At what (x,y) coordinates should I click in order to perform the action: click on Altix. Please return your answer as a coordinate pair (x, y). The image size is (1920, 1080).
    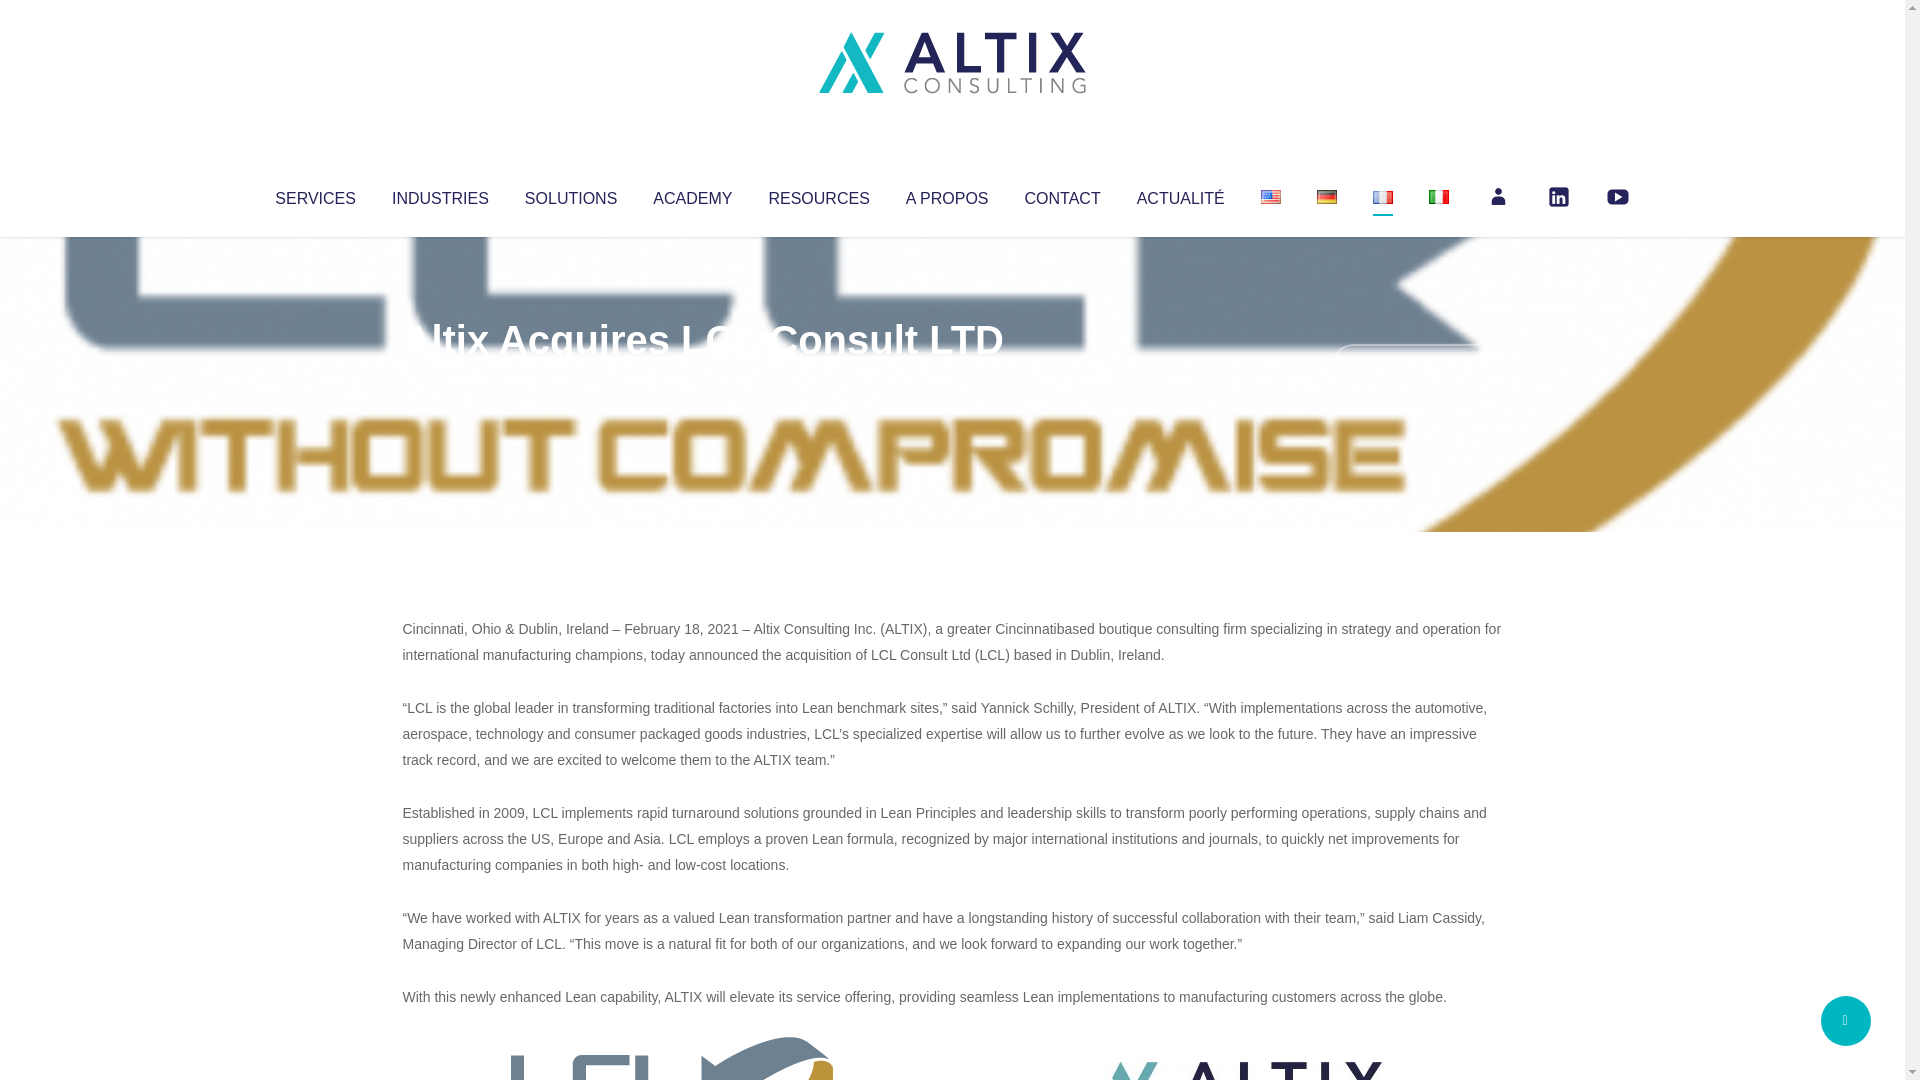
    Looking at the image, I should click on (440, 380).